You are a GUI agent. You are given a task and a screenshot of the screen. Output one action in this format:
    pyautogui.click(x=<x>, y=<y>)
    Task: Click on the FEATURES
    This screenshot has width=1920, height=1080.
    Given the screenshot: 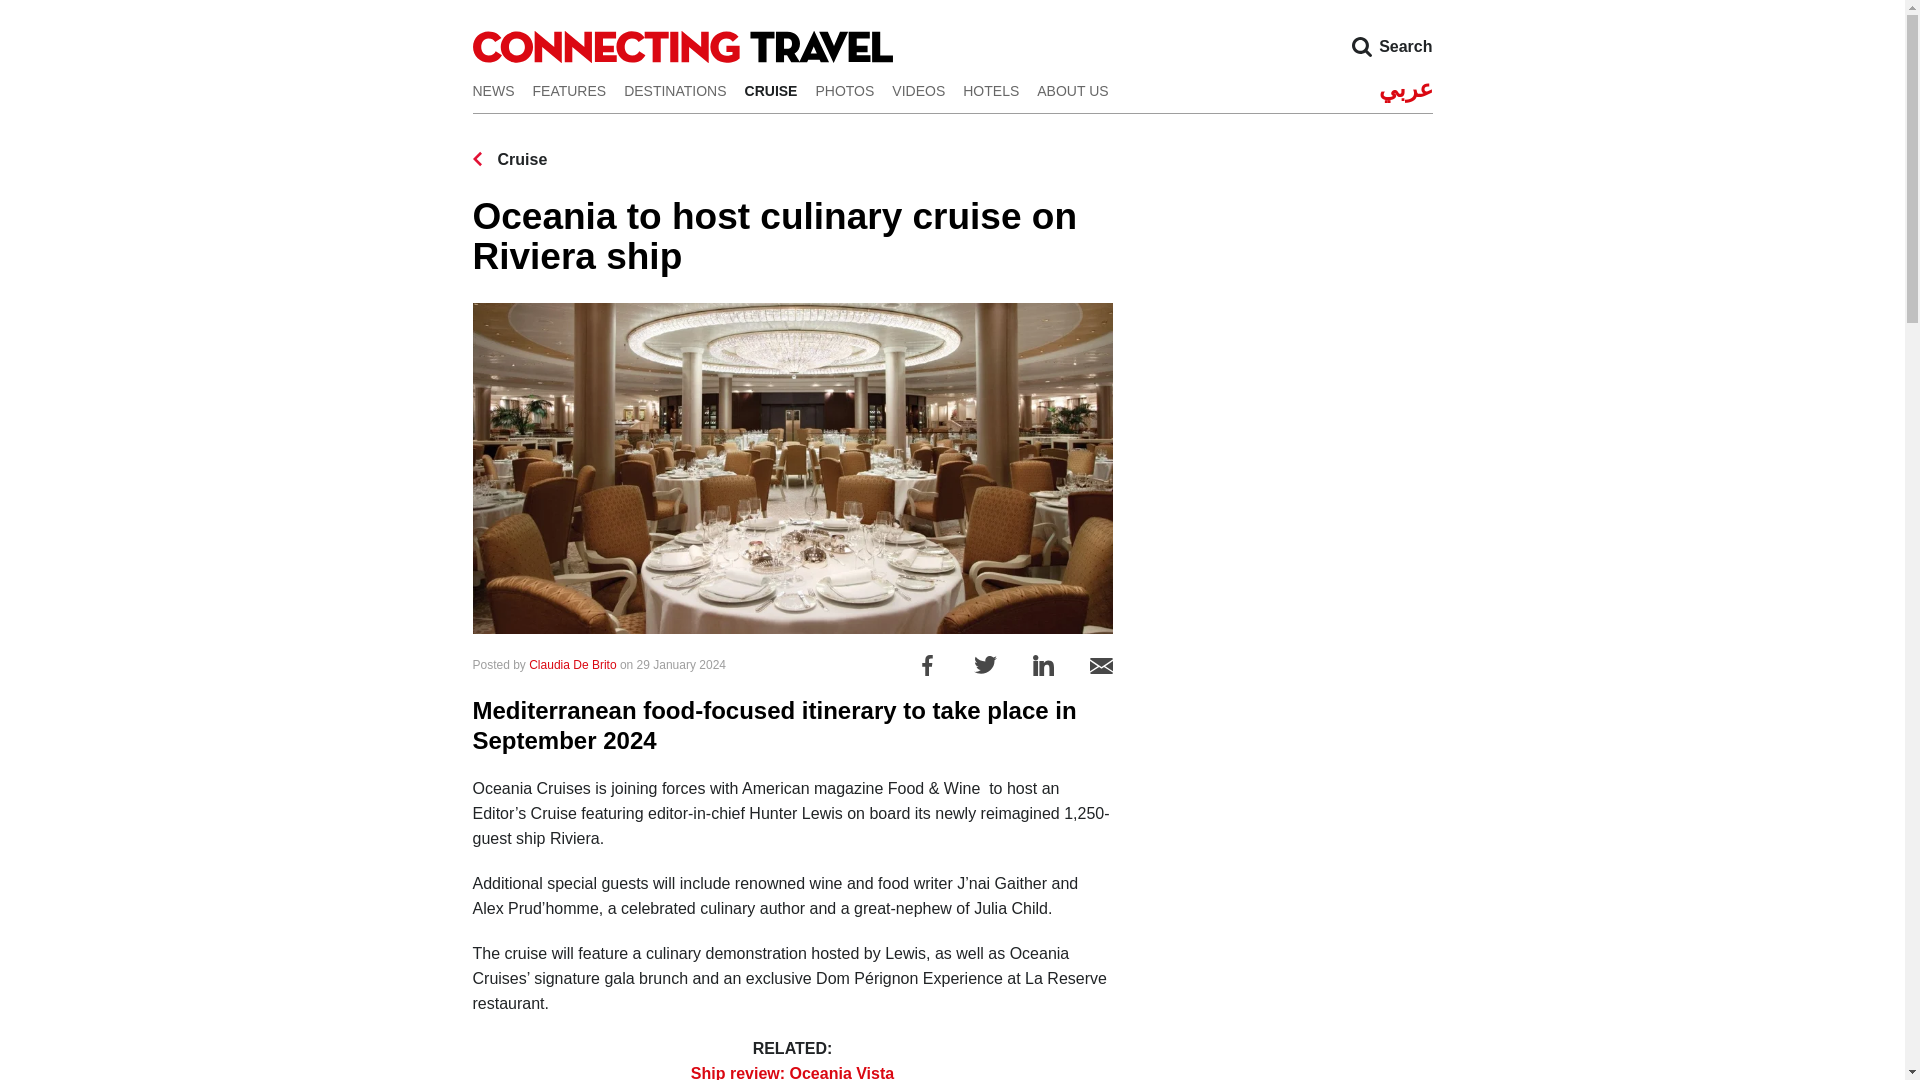 What is the action you would take?
    pyautogui.click(x=568, y=90)
    